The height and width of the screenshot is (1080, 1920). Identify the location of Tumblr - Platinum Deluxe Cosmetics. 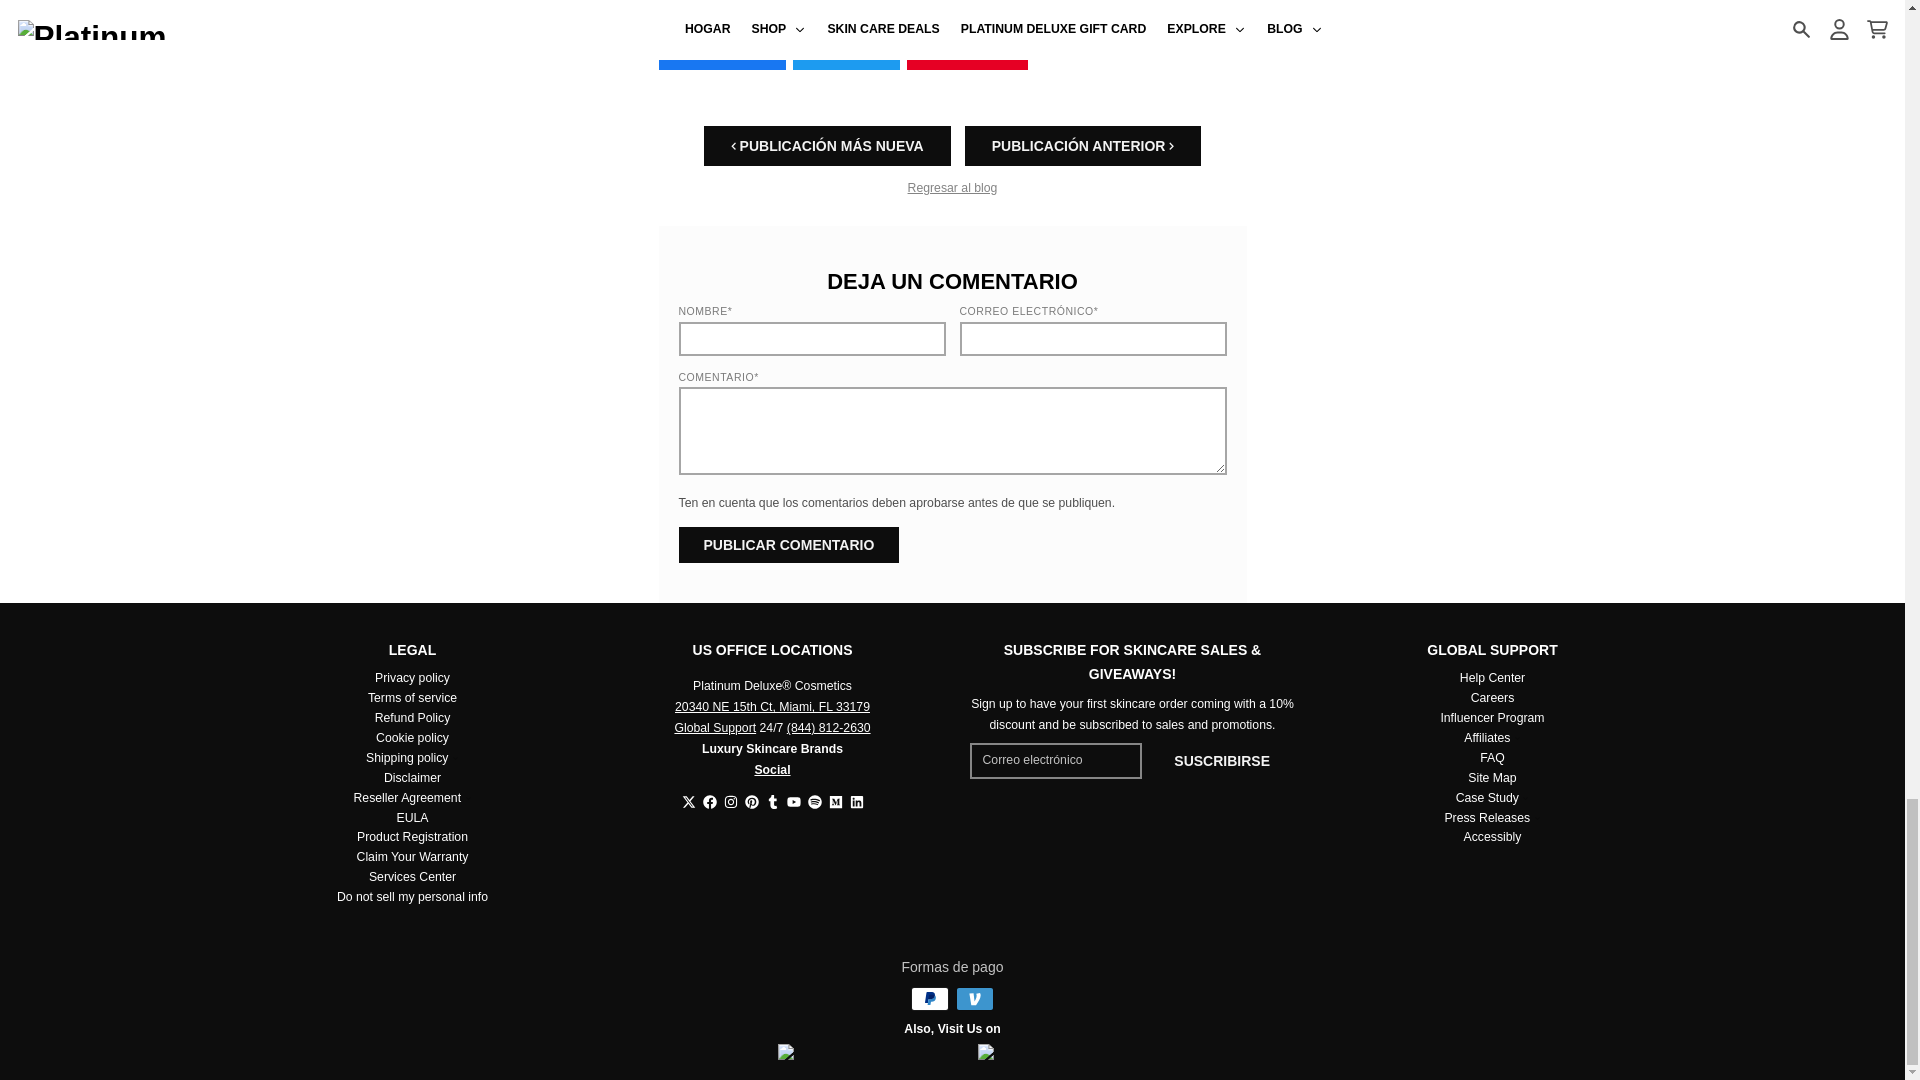
(772, 801).